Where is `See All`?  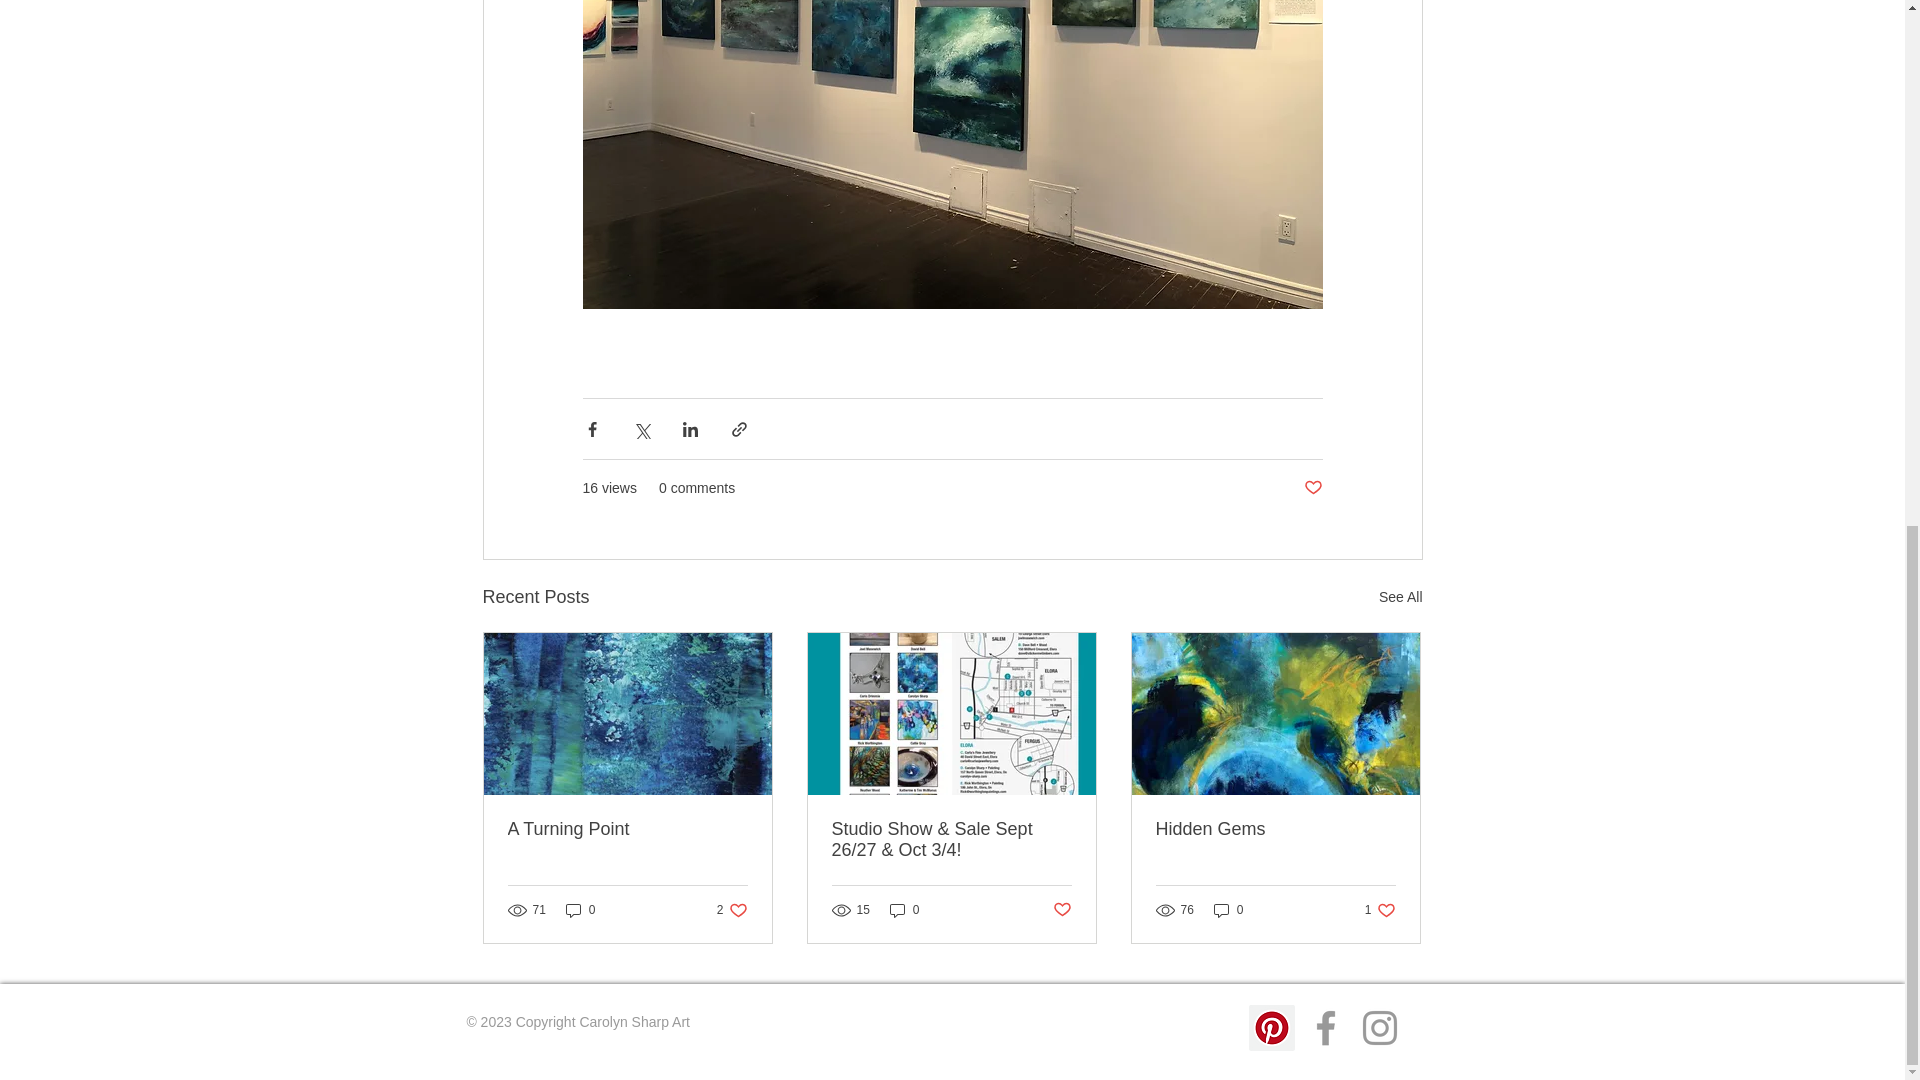 See All is located at coordinates (1400, 598).